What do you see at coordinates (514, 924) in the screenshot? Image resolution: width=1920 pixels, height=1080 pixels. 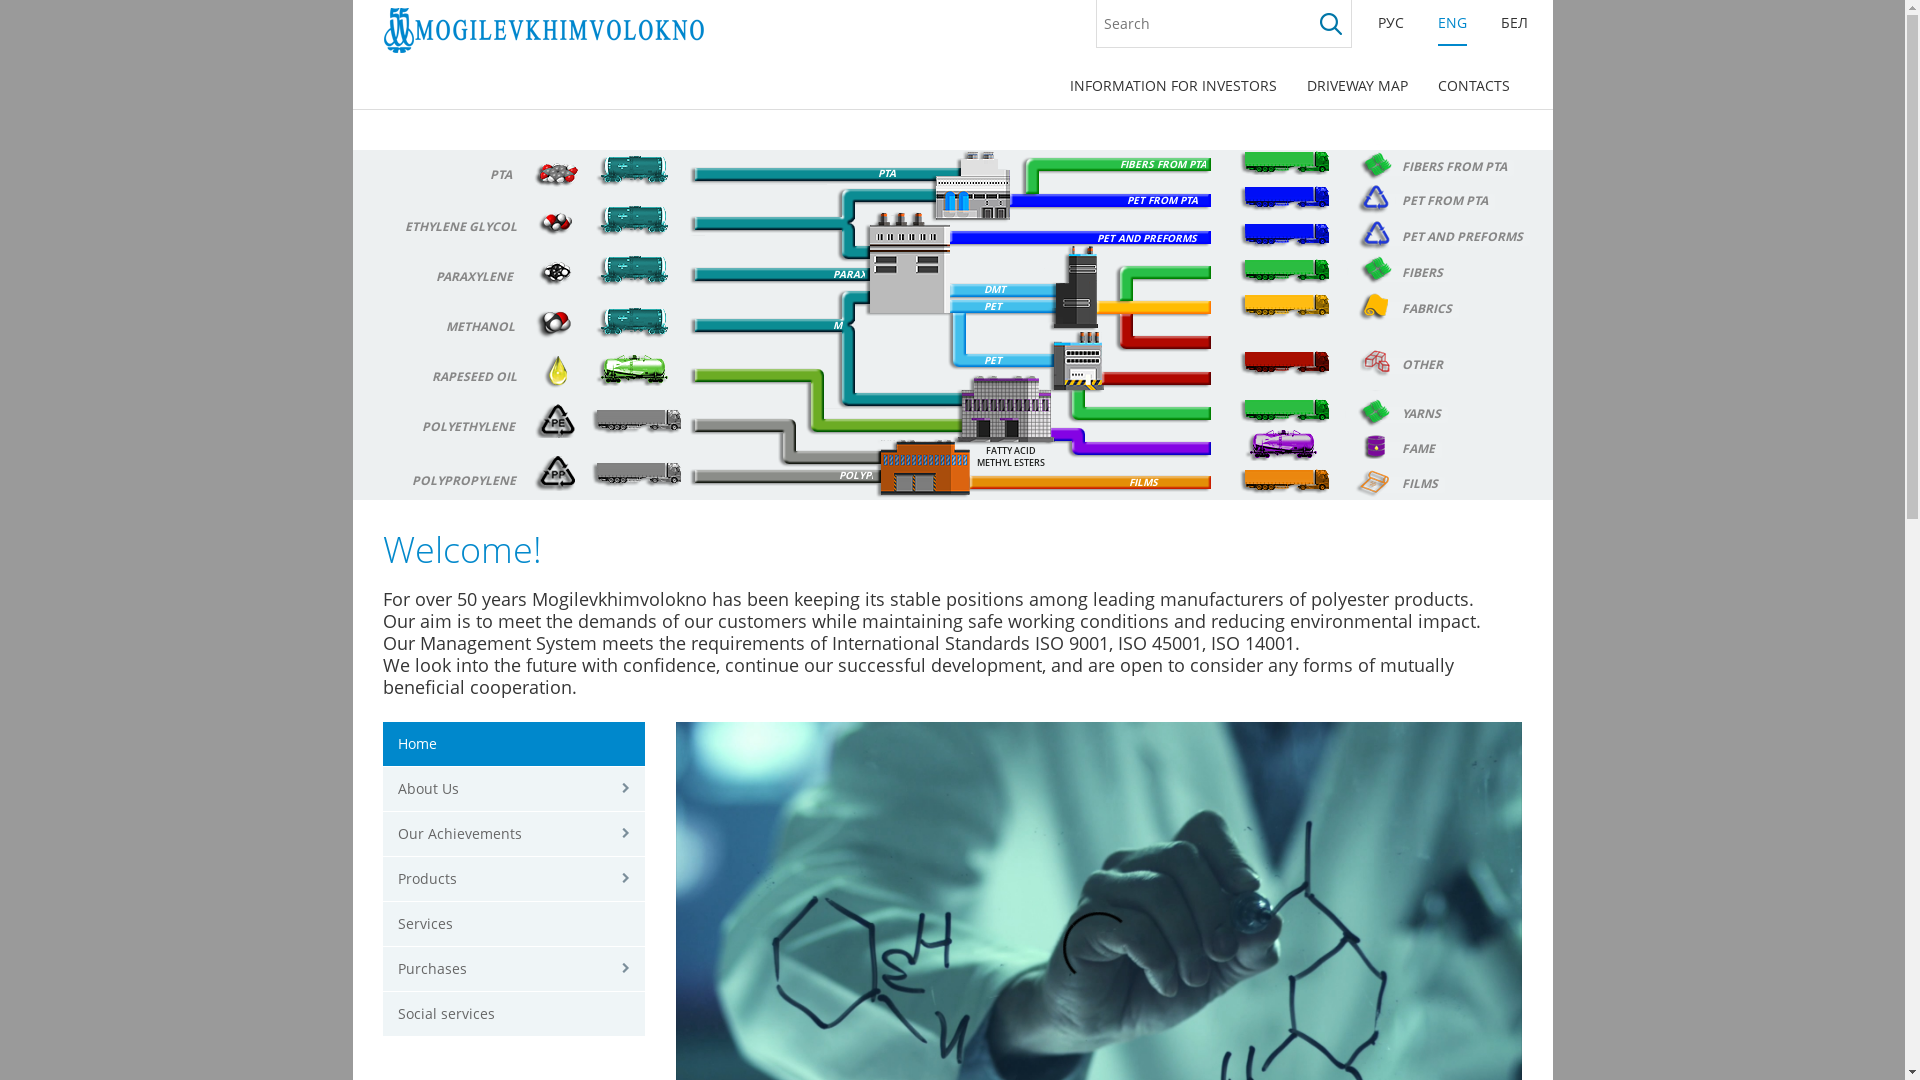 I see `Services` at bounding box center [514, 924].